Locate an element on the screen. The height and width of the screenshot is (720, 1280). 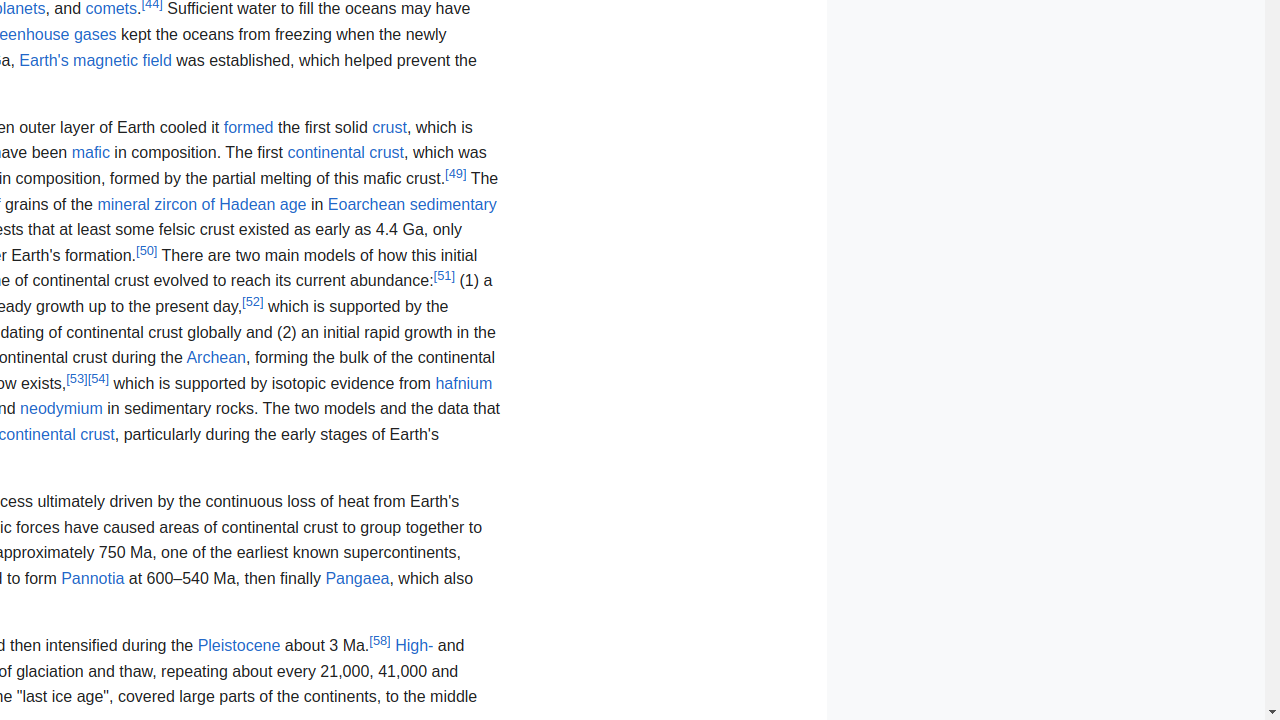
[54] is located at coordinates (98, 378).